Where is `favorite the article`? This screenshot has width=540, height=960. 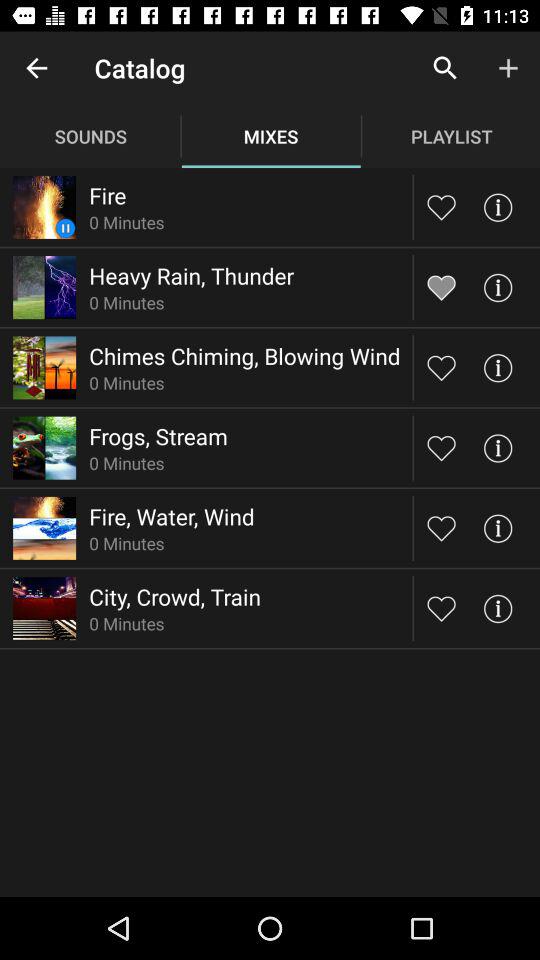
favorite the article is located at coordinates (442, 528).